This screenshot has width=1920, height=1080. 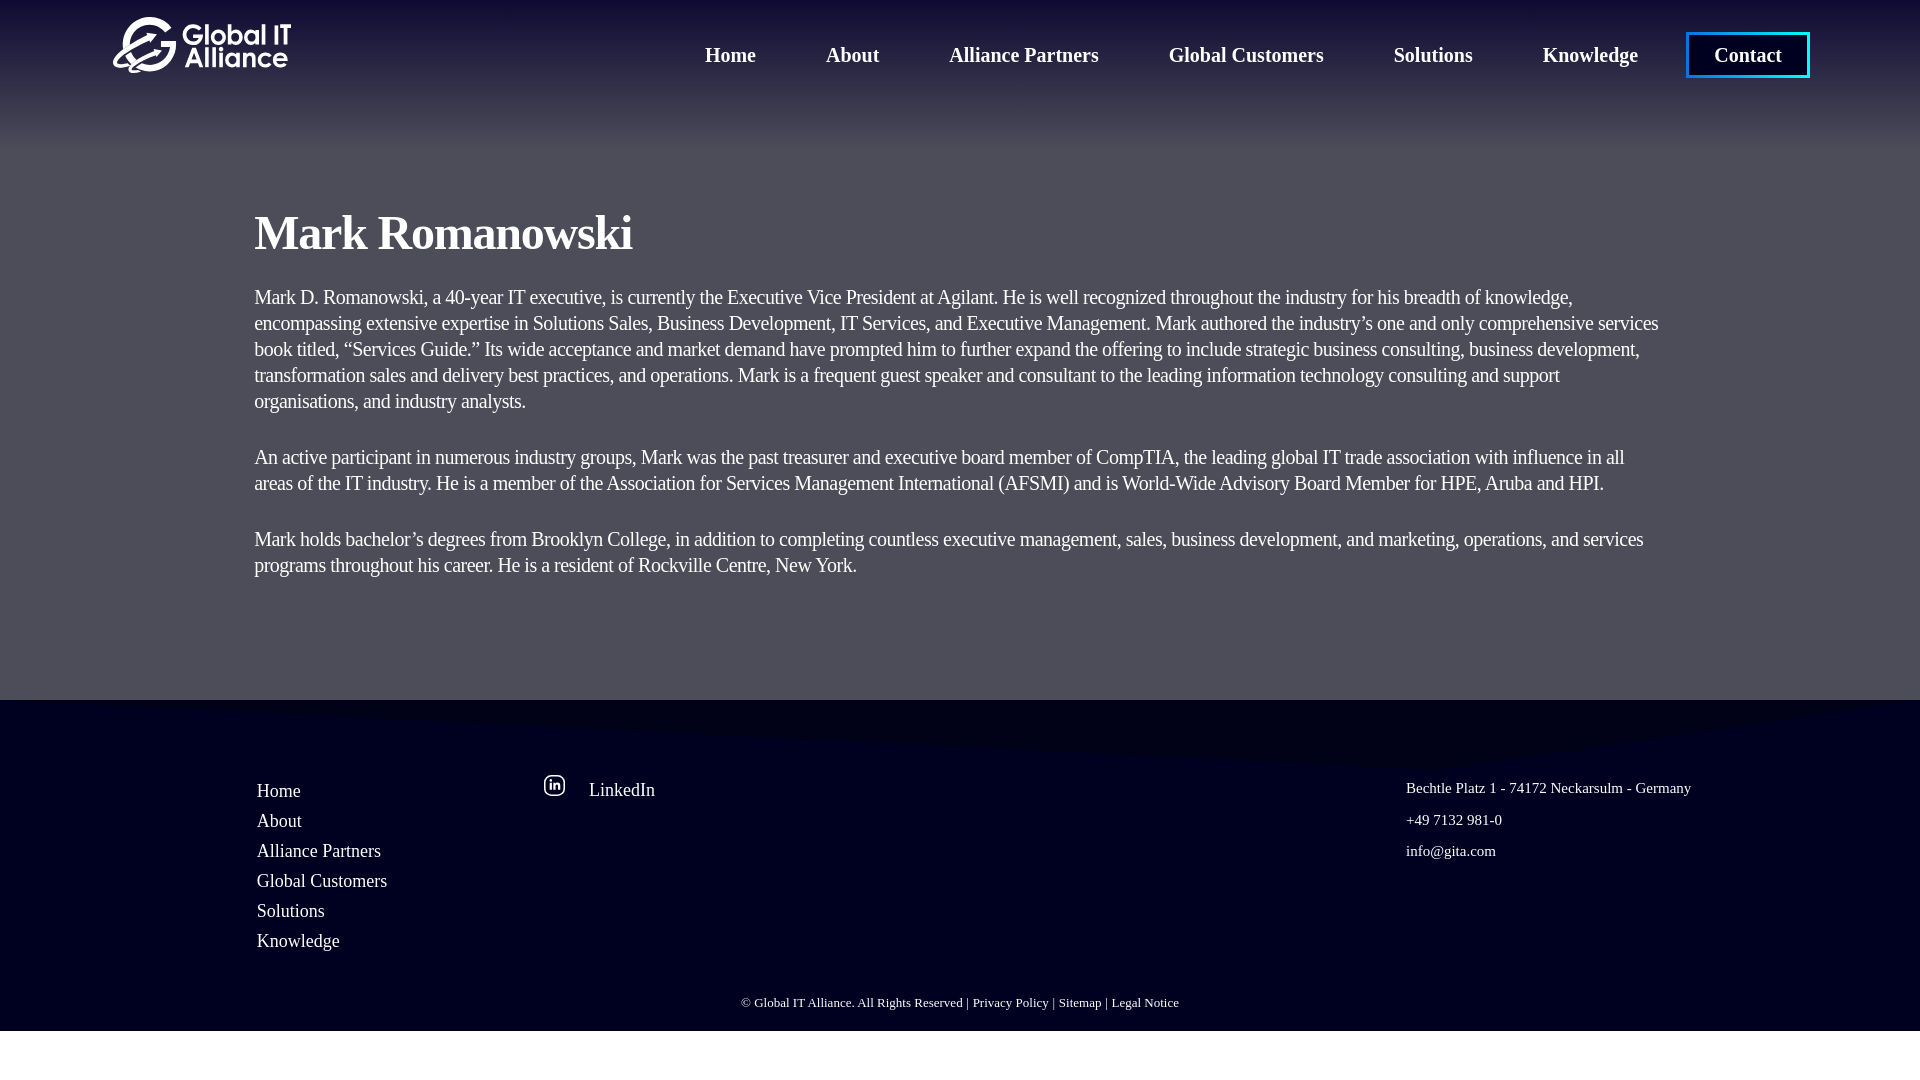 What do you see at coordinates (298, 940) in the screenshot?
I see `Knowledge` at bounding box center [298, 940].